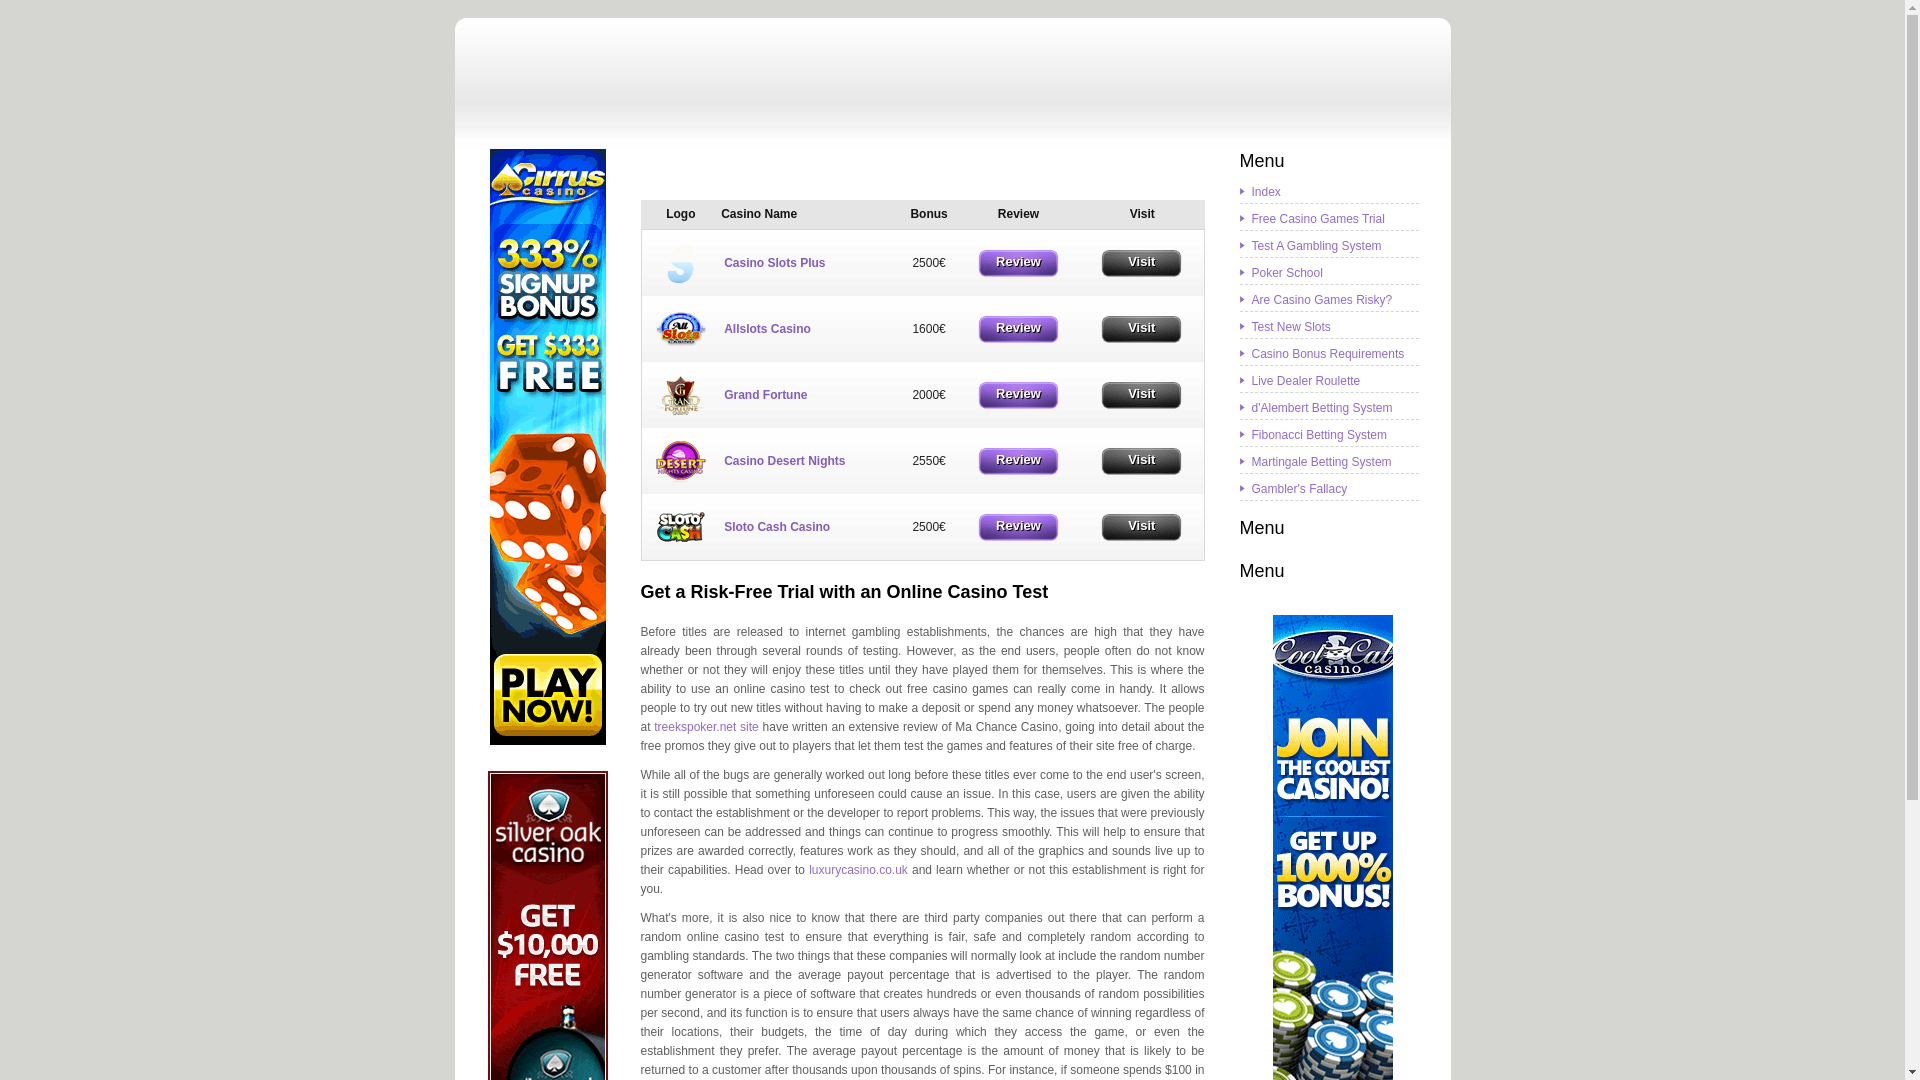  Describe the element at coordinates (681, 395) in the screenshot. I see `Grand Fortune` at that location.